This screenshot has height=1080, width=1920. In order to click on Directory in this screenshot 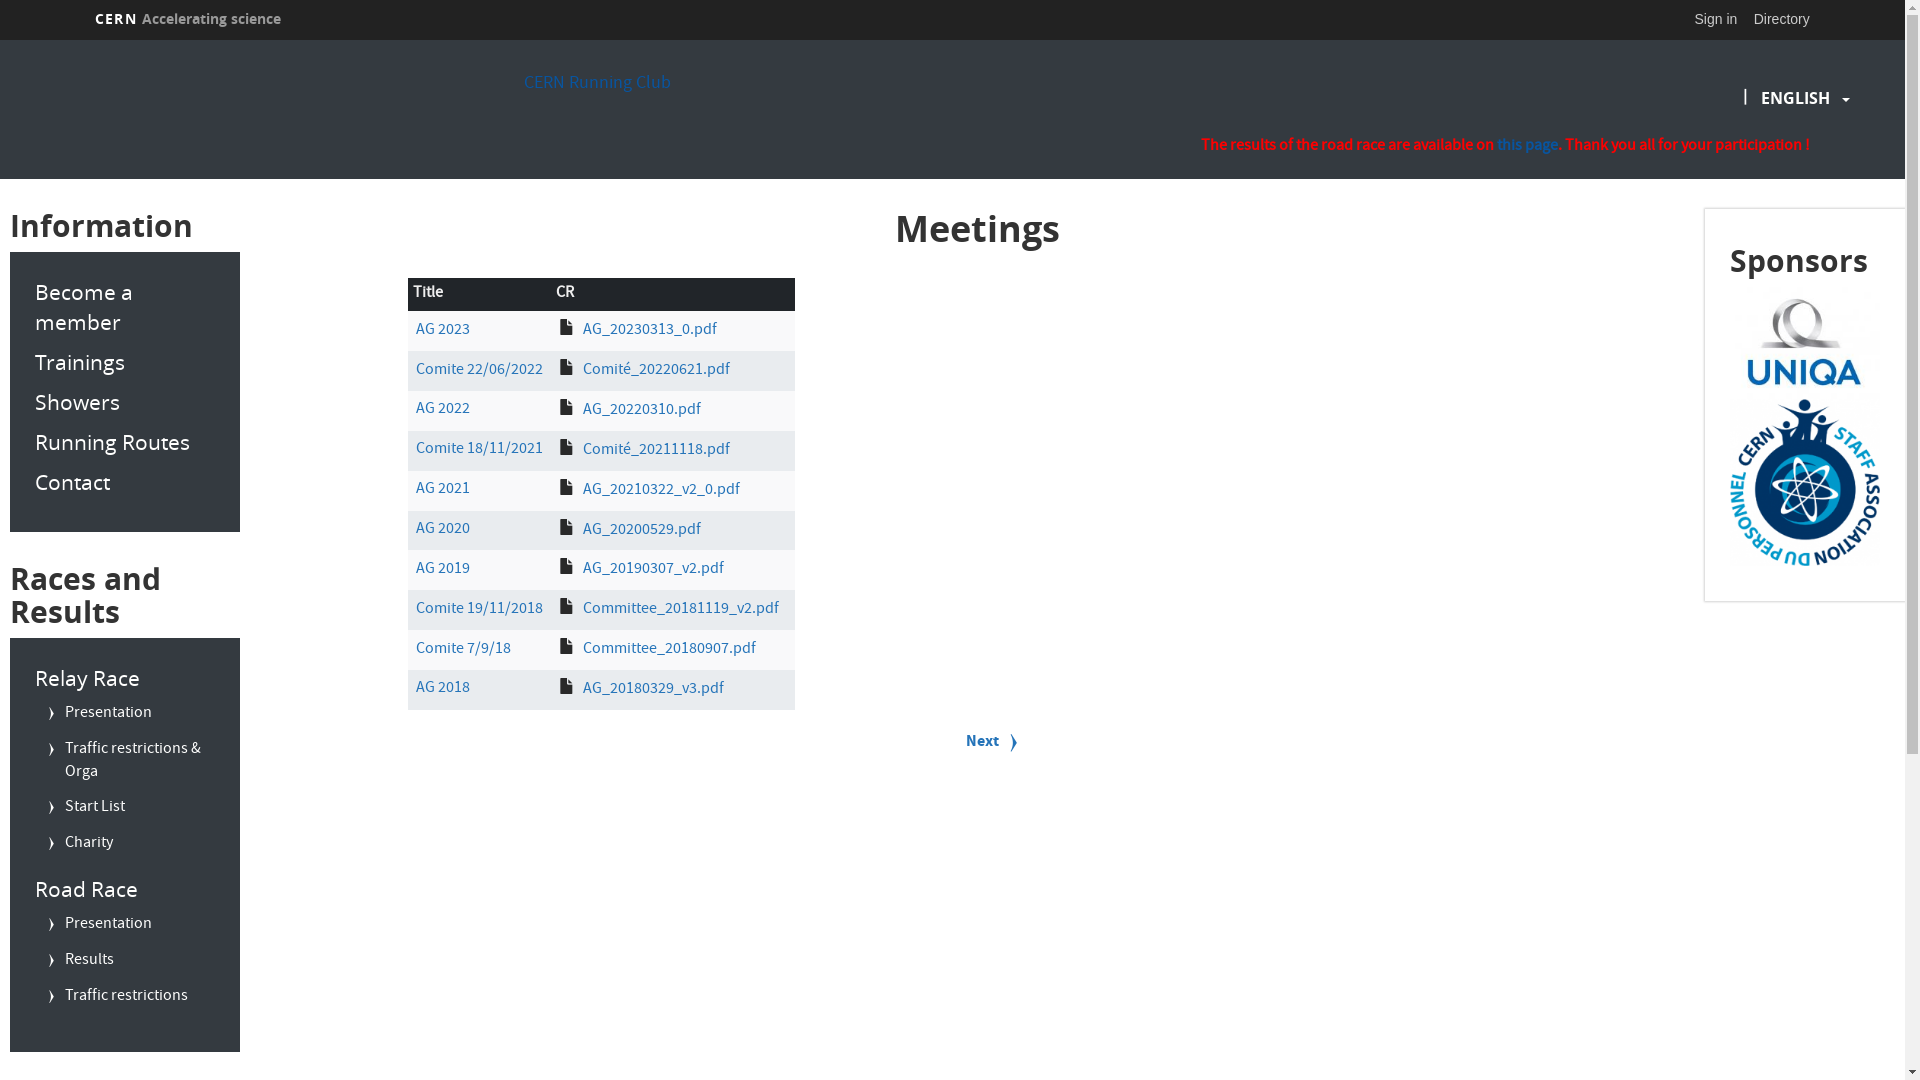, I will do `click(1782, 19)`.